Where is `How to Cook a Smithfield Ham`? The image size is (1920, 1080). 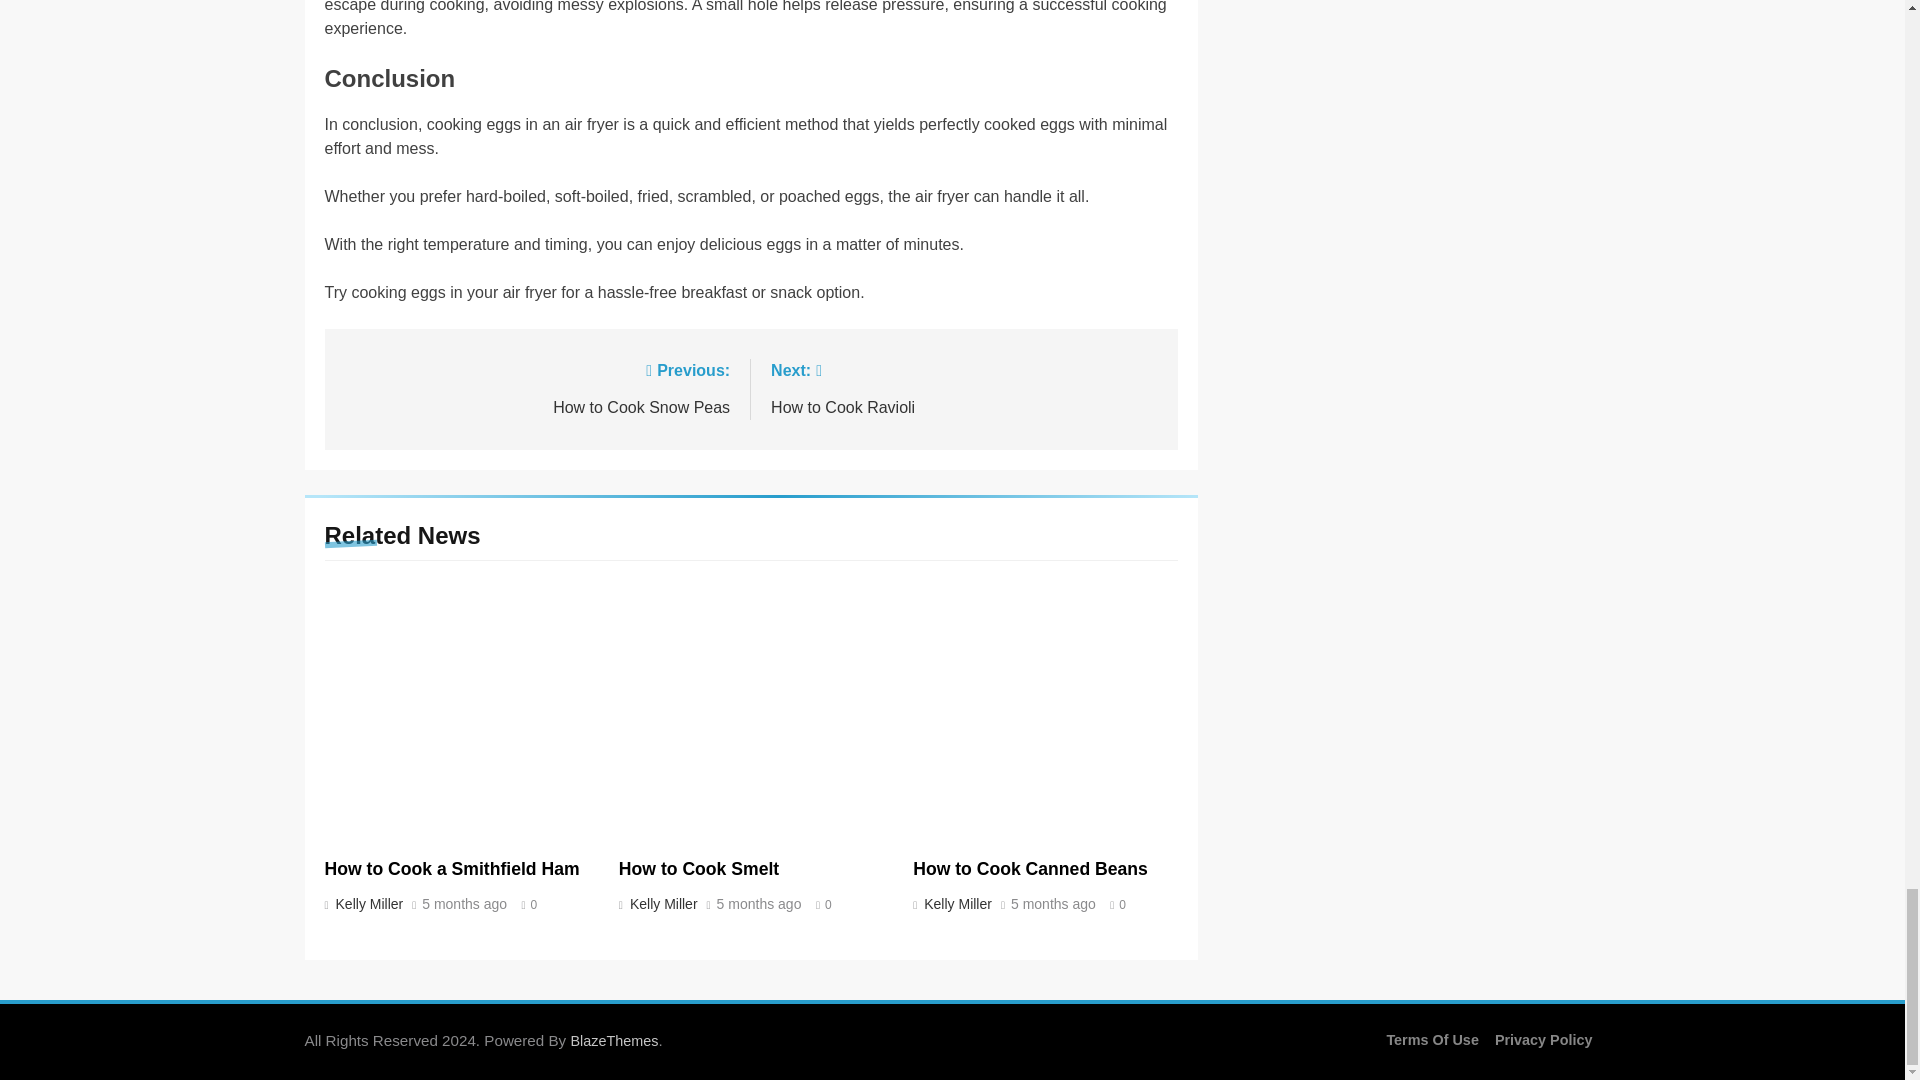 How to Cook a Smithfield Ham is located at coordinates (452, 868).